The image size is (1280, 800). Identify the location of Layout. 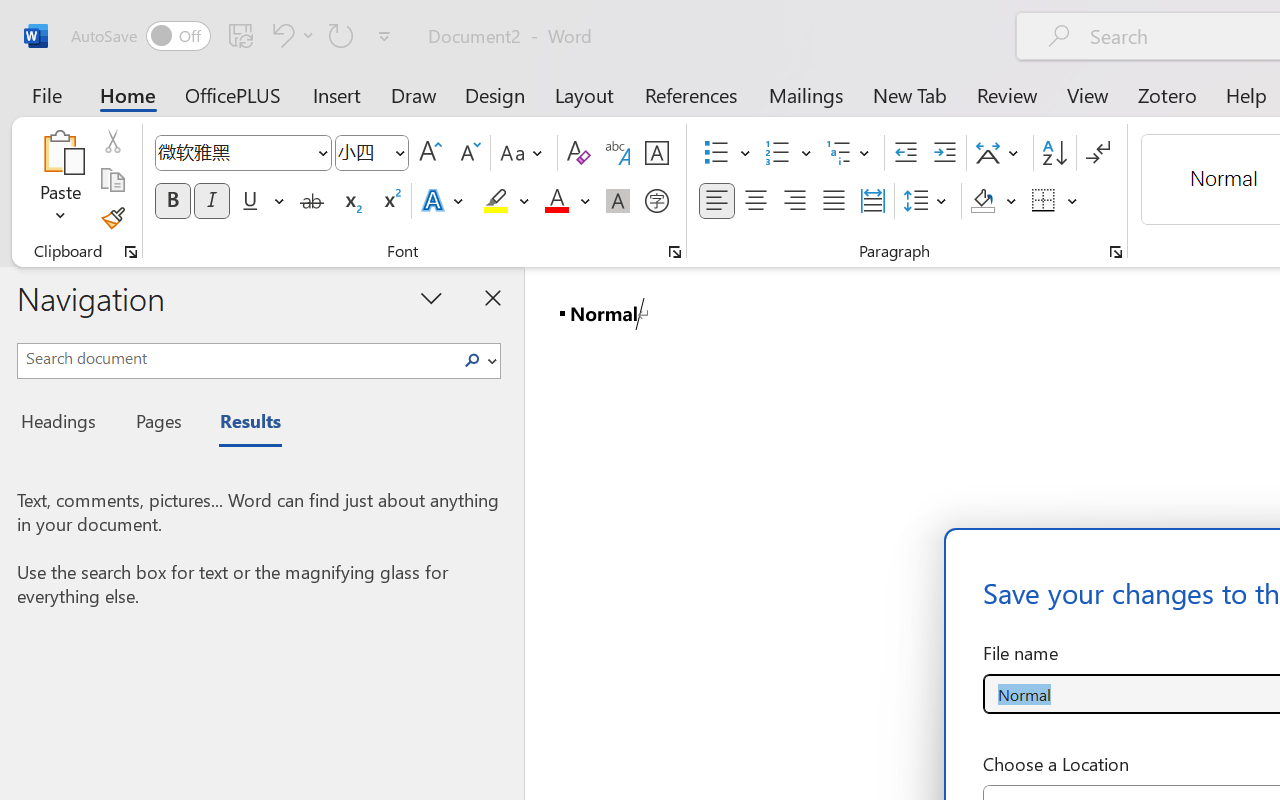
(584, 94).